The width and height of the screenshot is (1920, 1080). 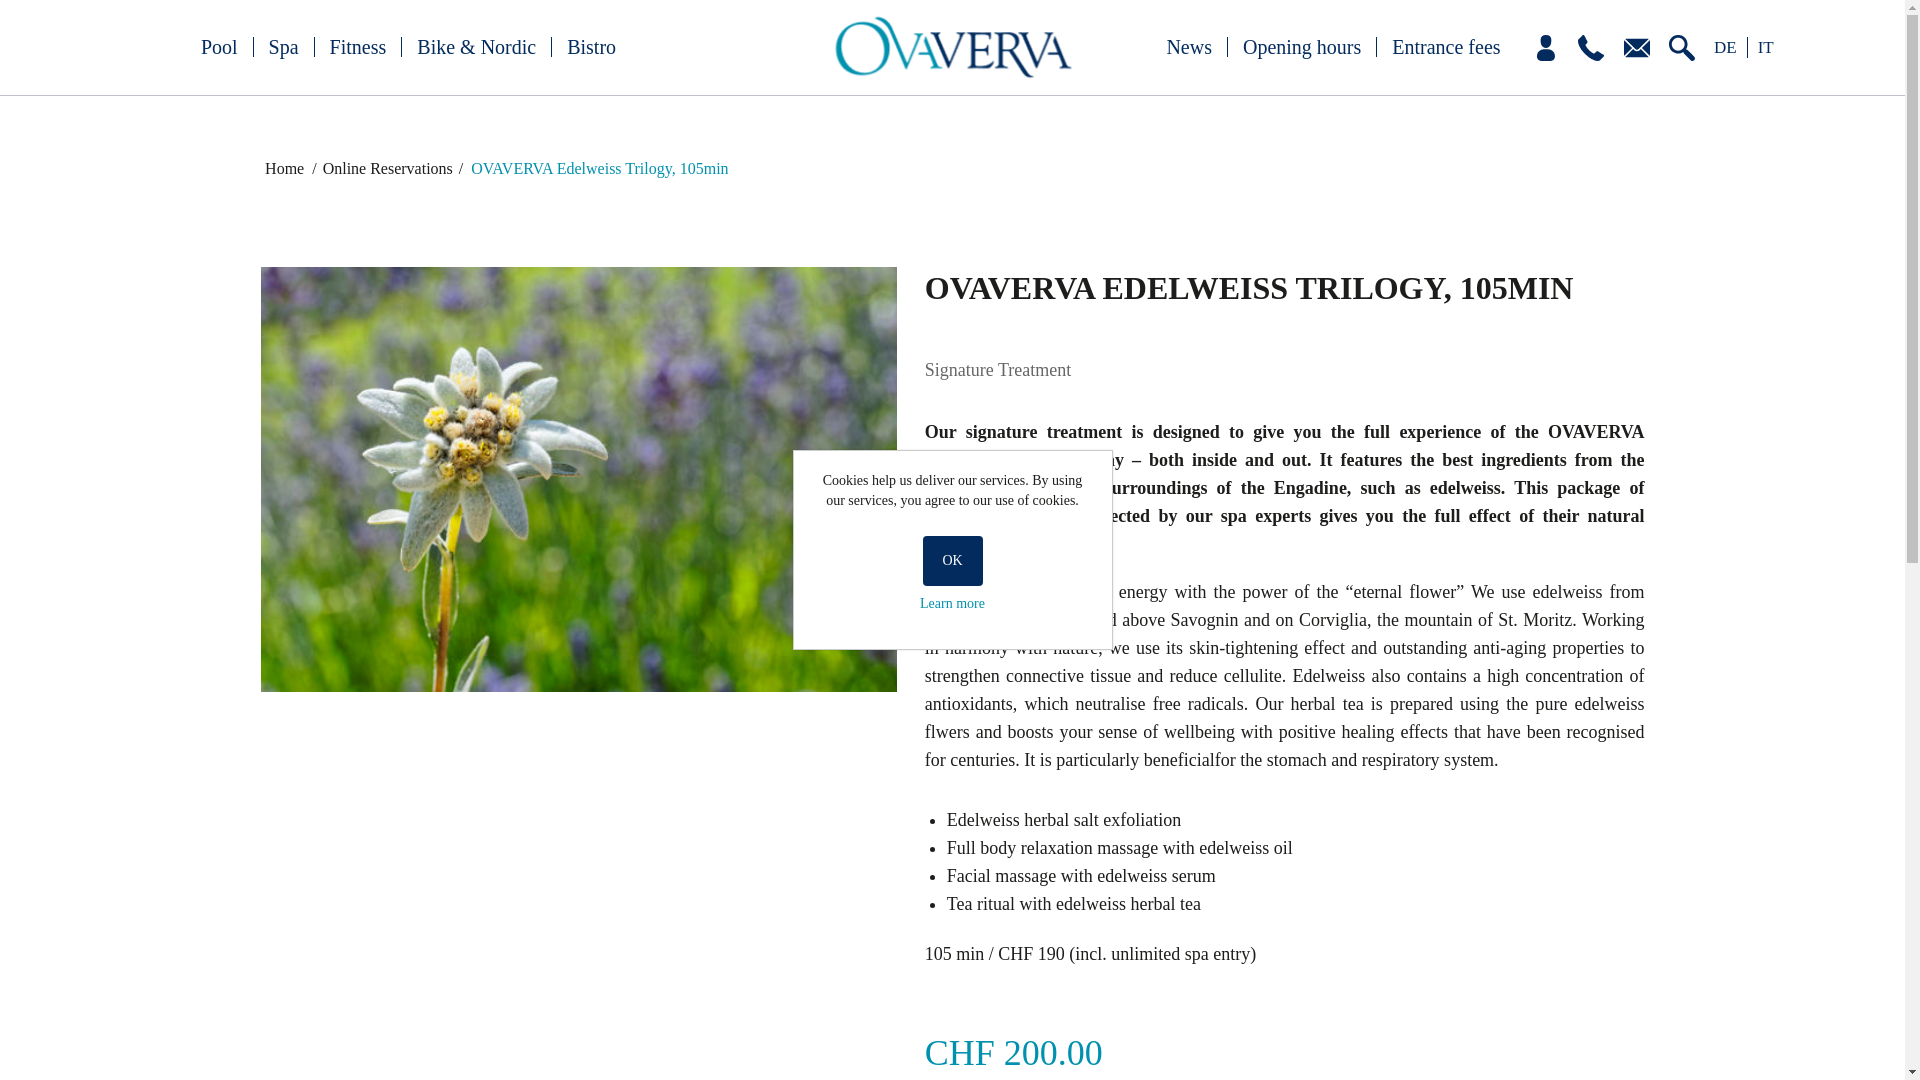 I want to click on Pool, so click(x=220, y=46).